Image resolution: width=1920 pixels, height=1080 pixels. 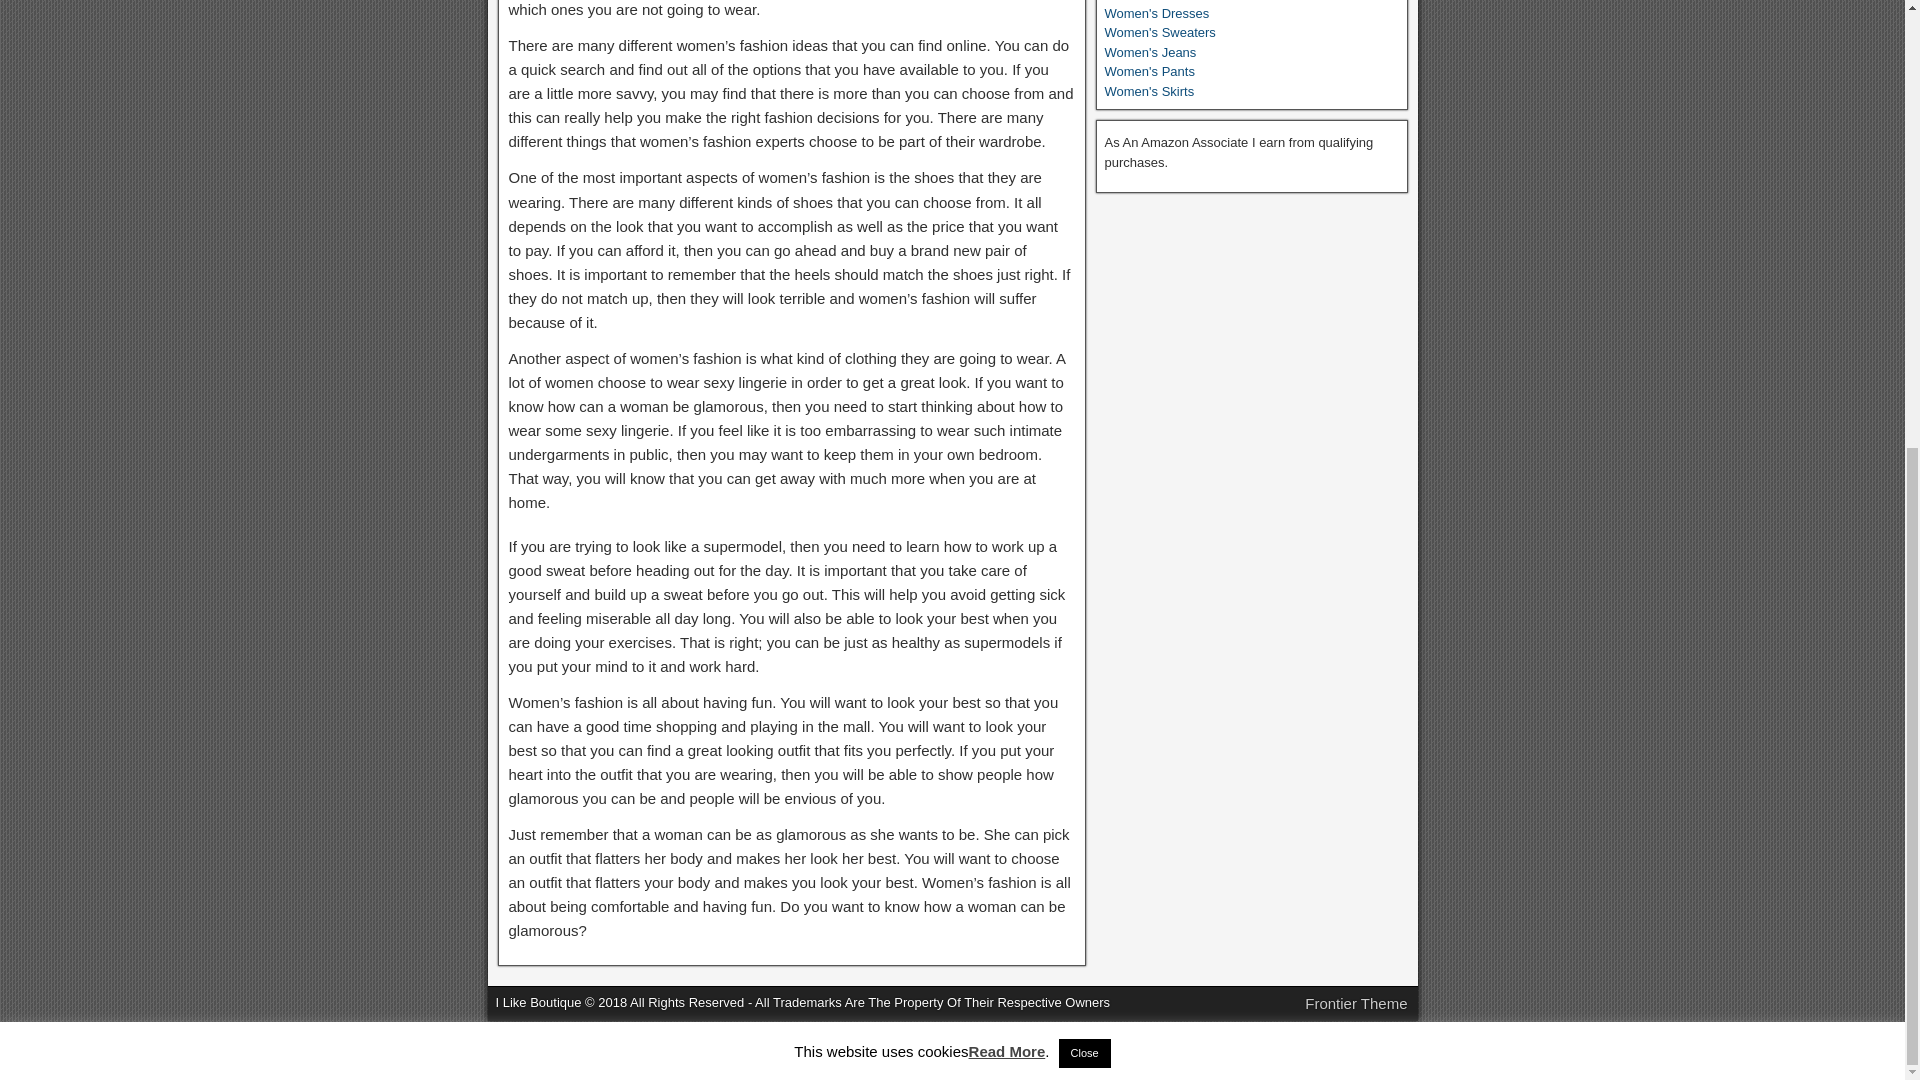 What do you see at coordinates (1156, 13) in the screenshot?
I see `Women's Dresses` at bounding box center [1156, 13].